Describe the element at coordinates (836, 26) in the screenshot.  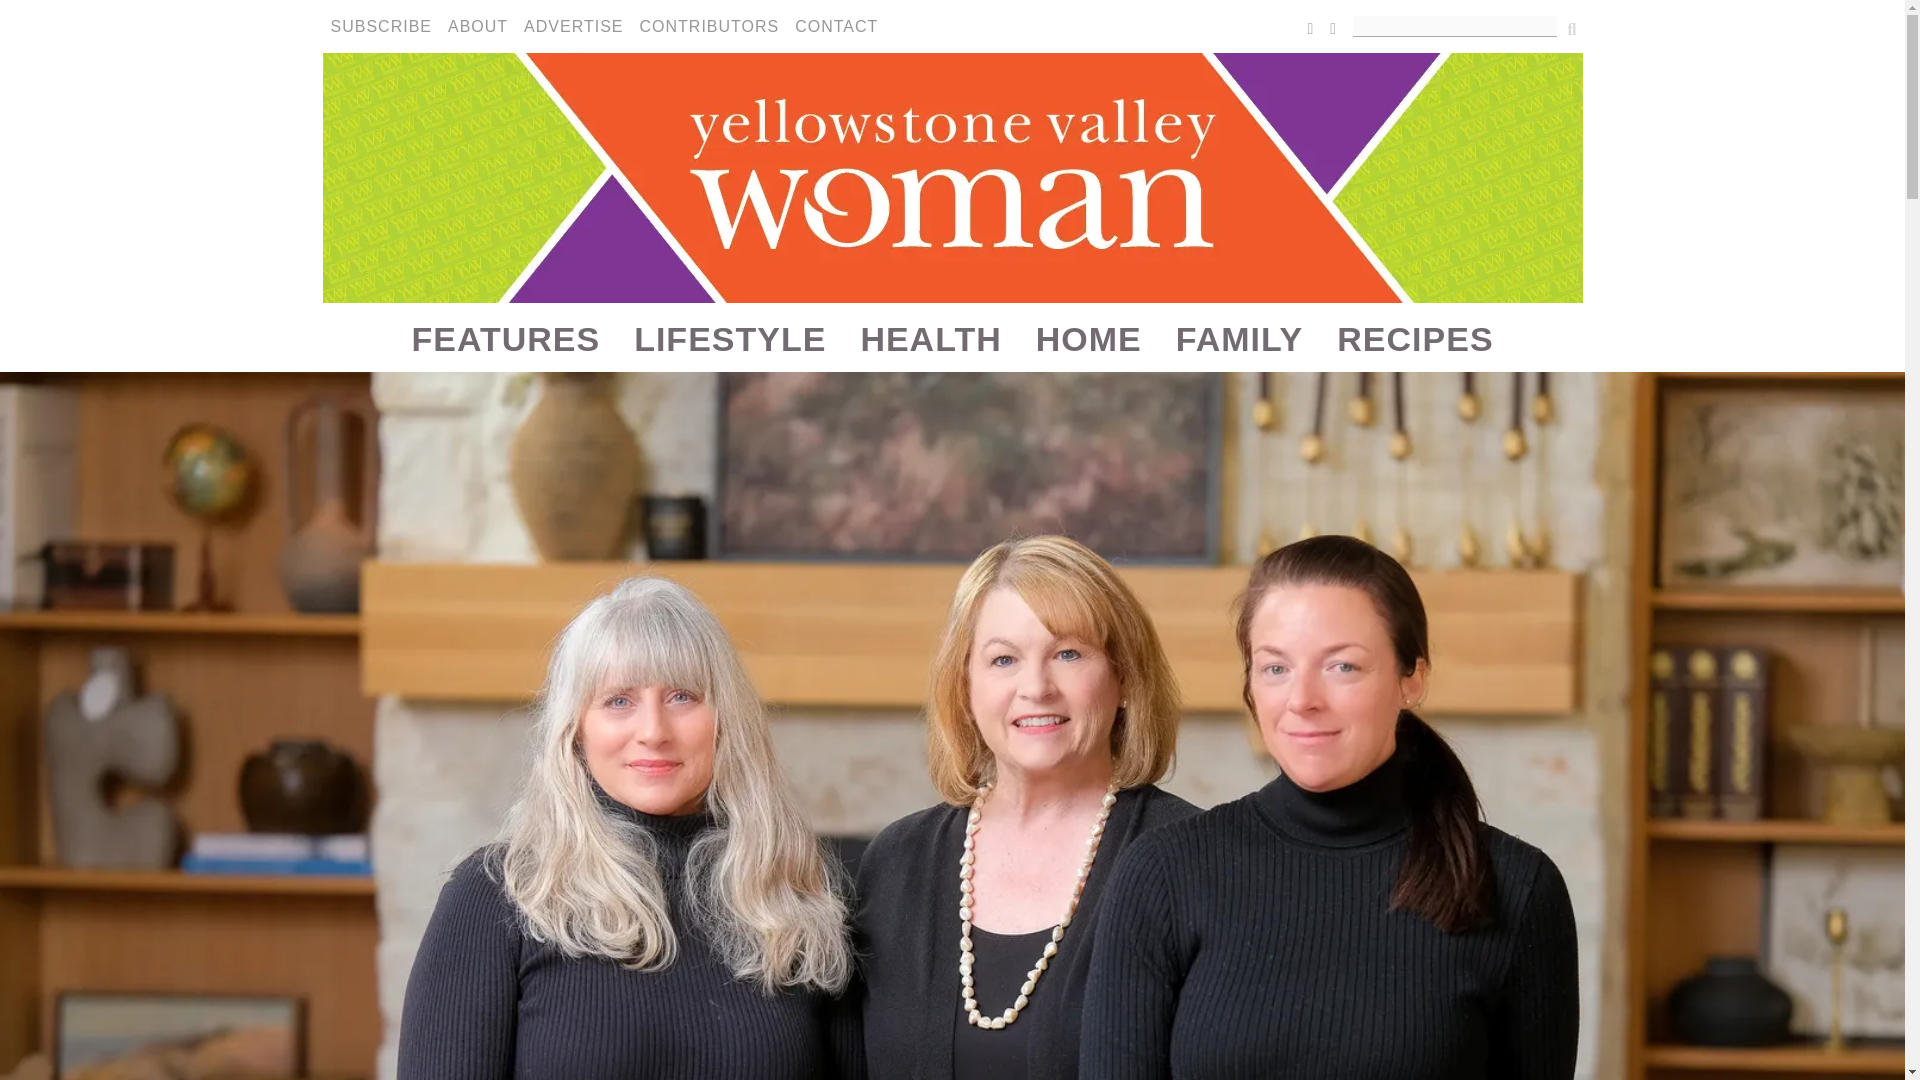
I see `CONTACT` at that location.